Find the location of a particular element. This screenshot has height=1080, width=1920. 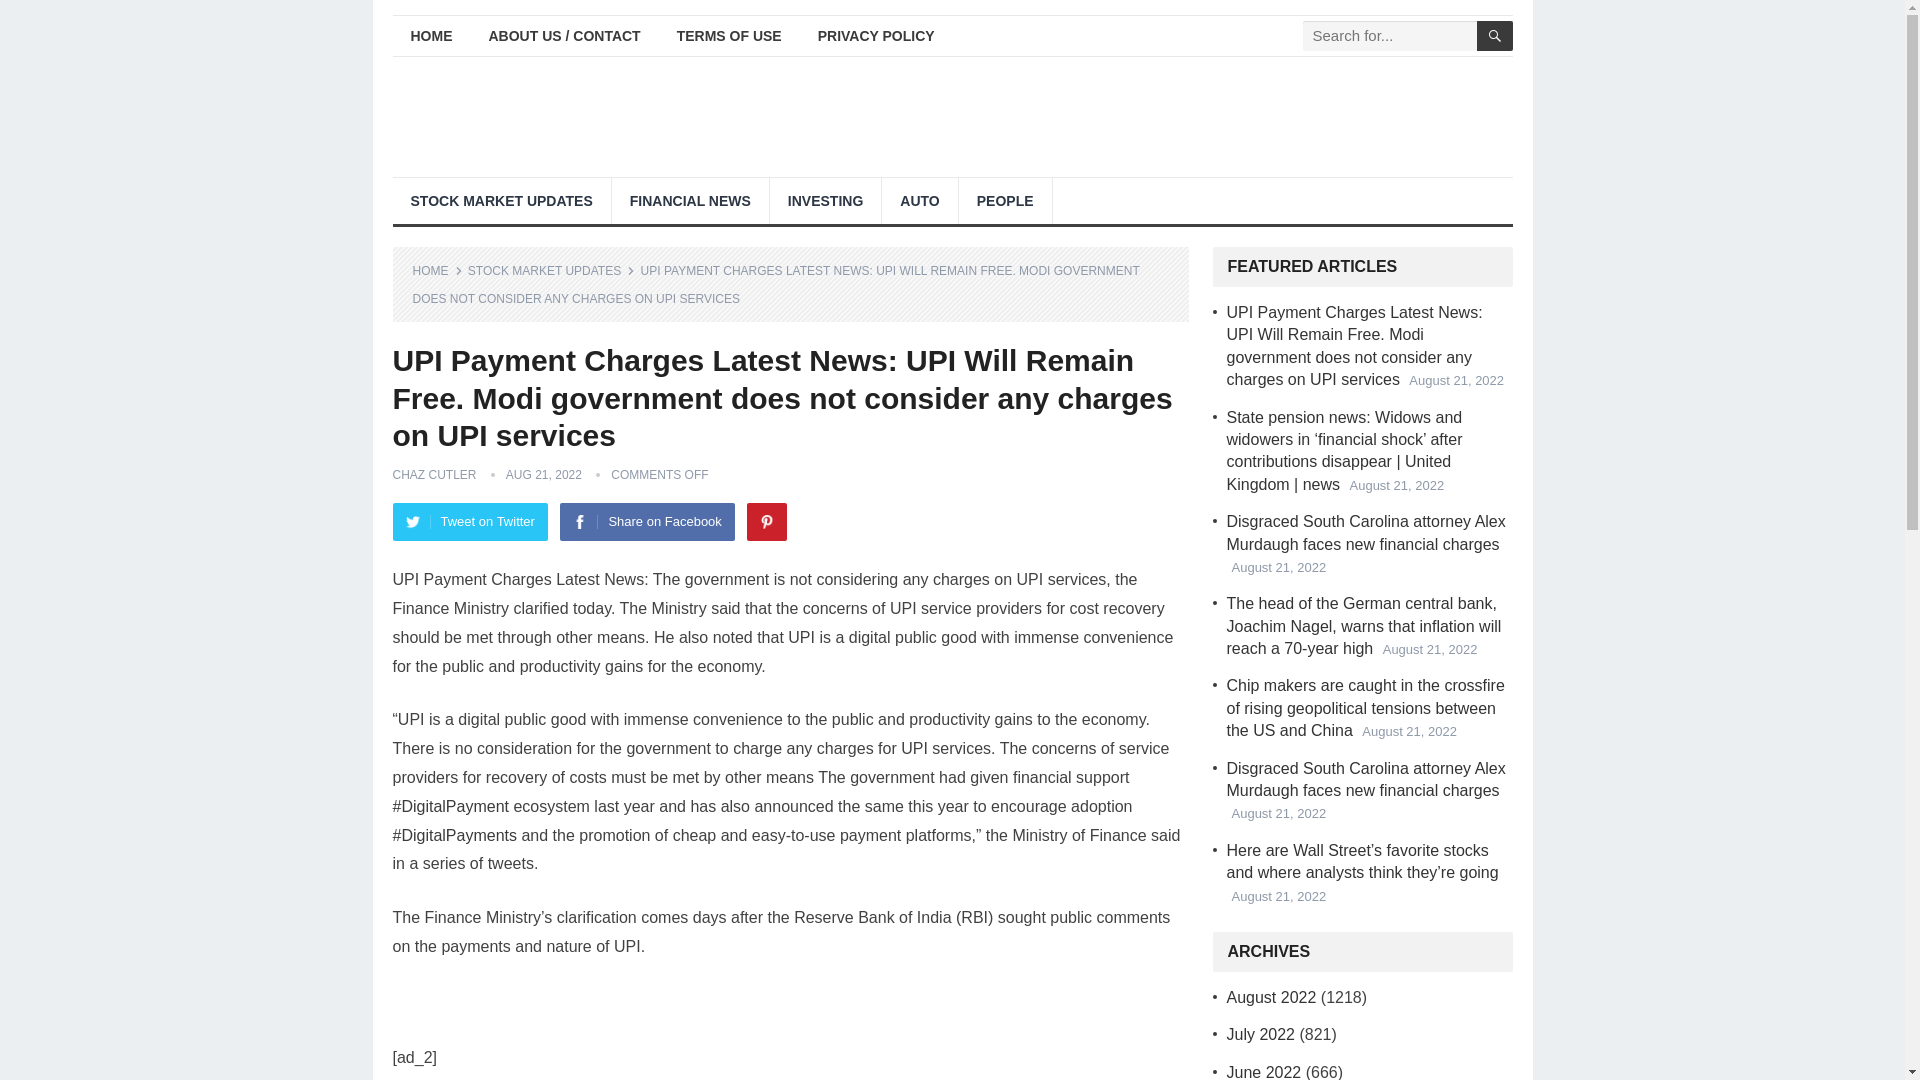

PEOPLE is located at coordinates (1005, 200).